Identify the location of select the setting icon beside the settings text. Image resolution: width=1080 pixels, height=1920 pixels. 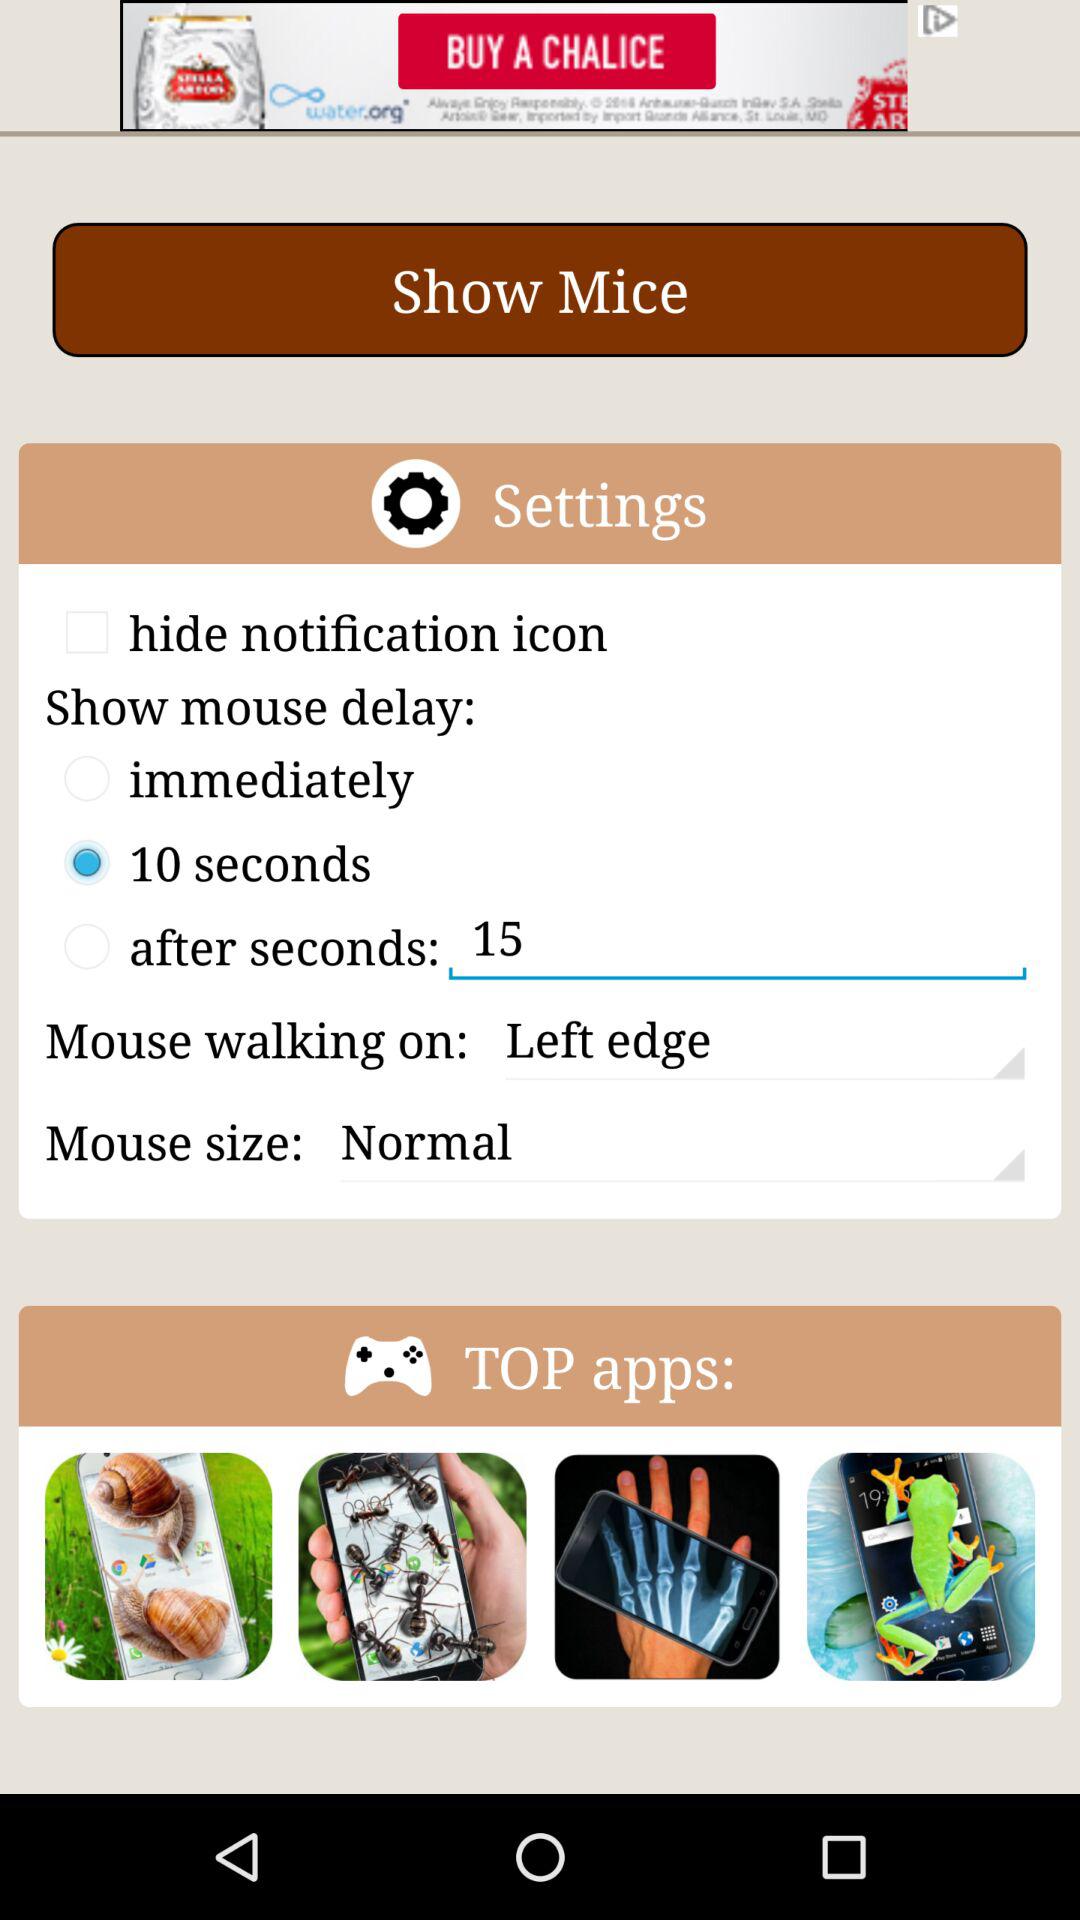
(416, 502).